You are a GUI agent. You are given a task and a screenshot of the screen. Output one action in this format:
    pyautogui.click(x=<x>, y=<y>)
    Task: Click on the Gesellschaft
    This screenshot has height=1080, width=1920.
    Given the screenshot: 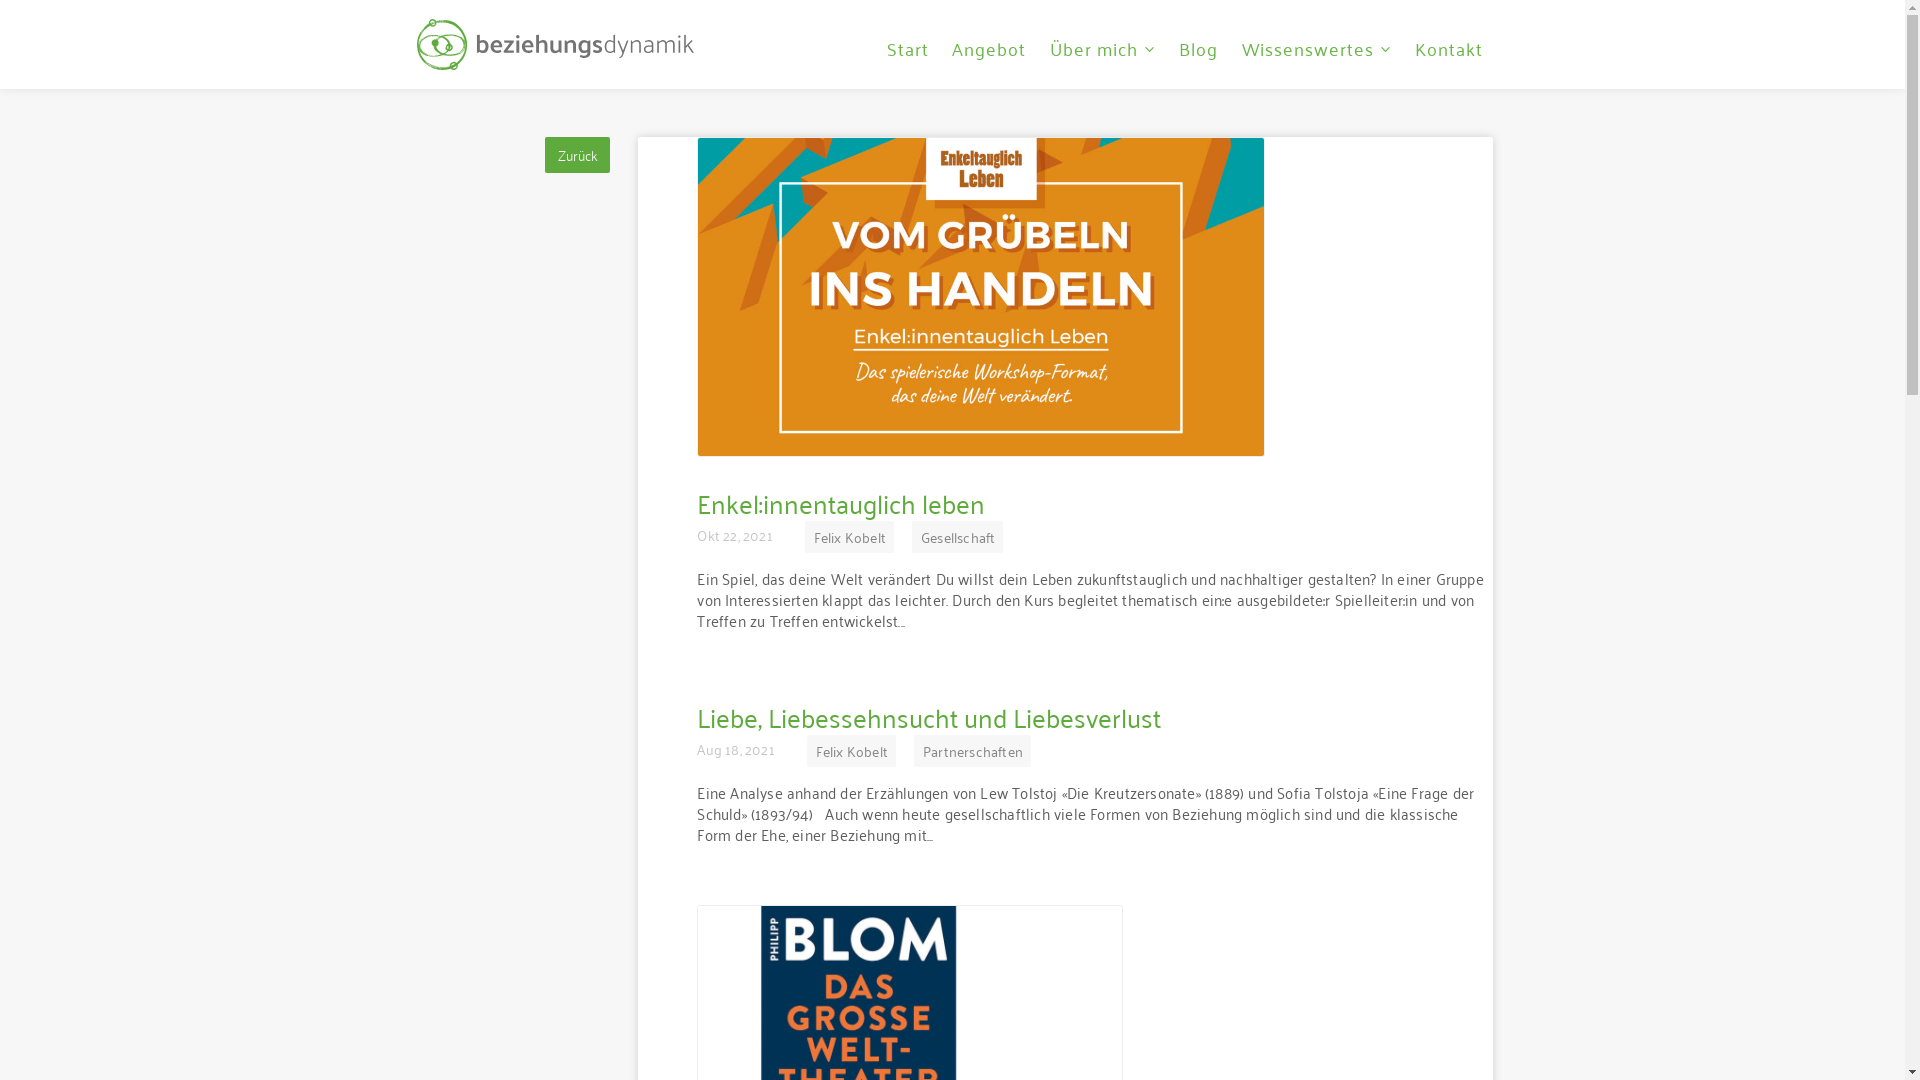 What is the action you would take?
    pyautogui.click(x=957, y=537)
    